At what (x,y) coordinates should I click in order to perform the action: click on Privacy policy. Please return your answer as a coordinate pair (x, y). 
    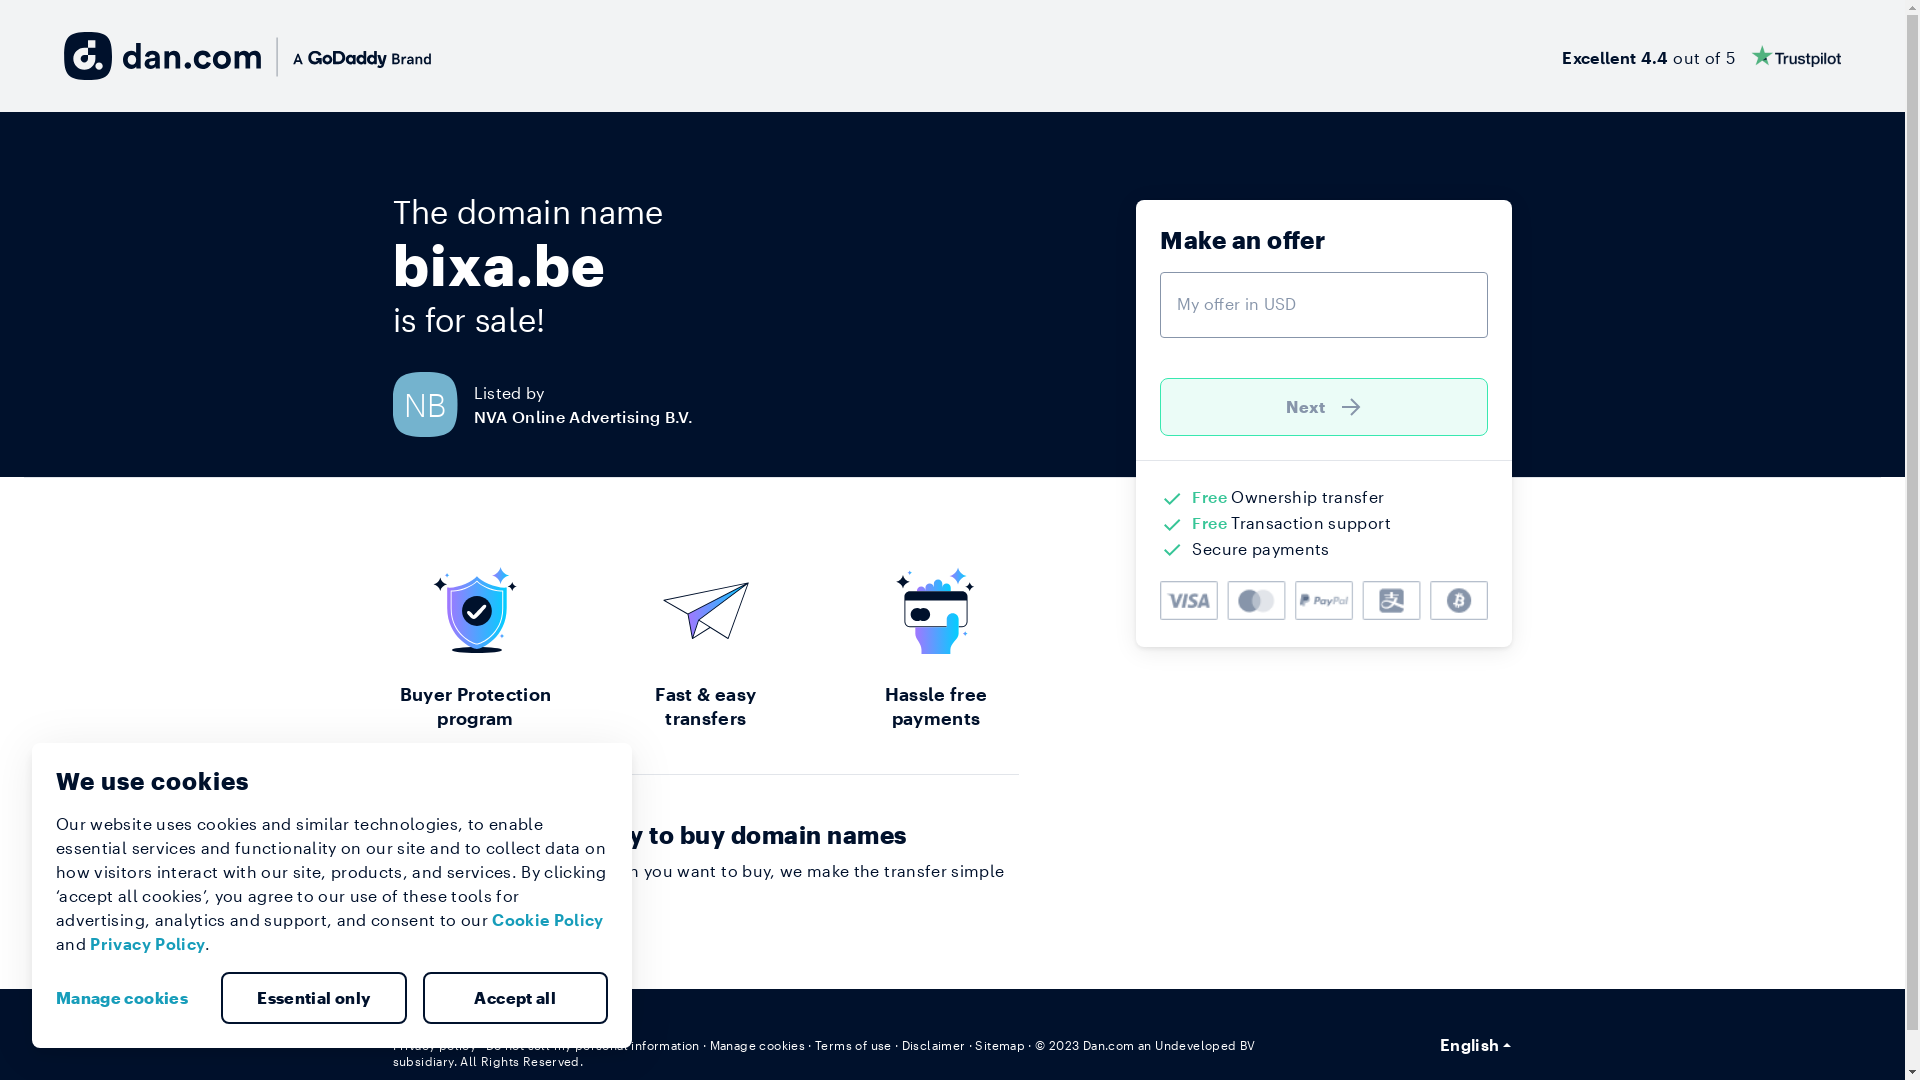
    Looking at the image, I should click on (434, 1045).